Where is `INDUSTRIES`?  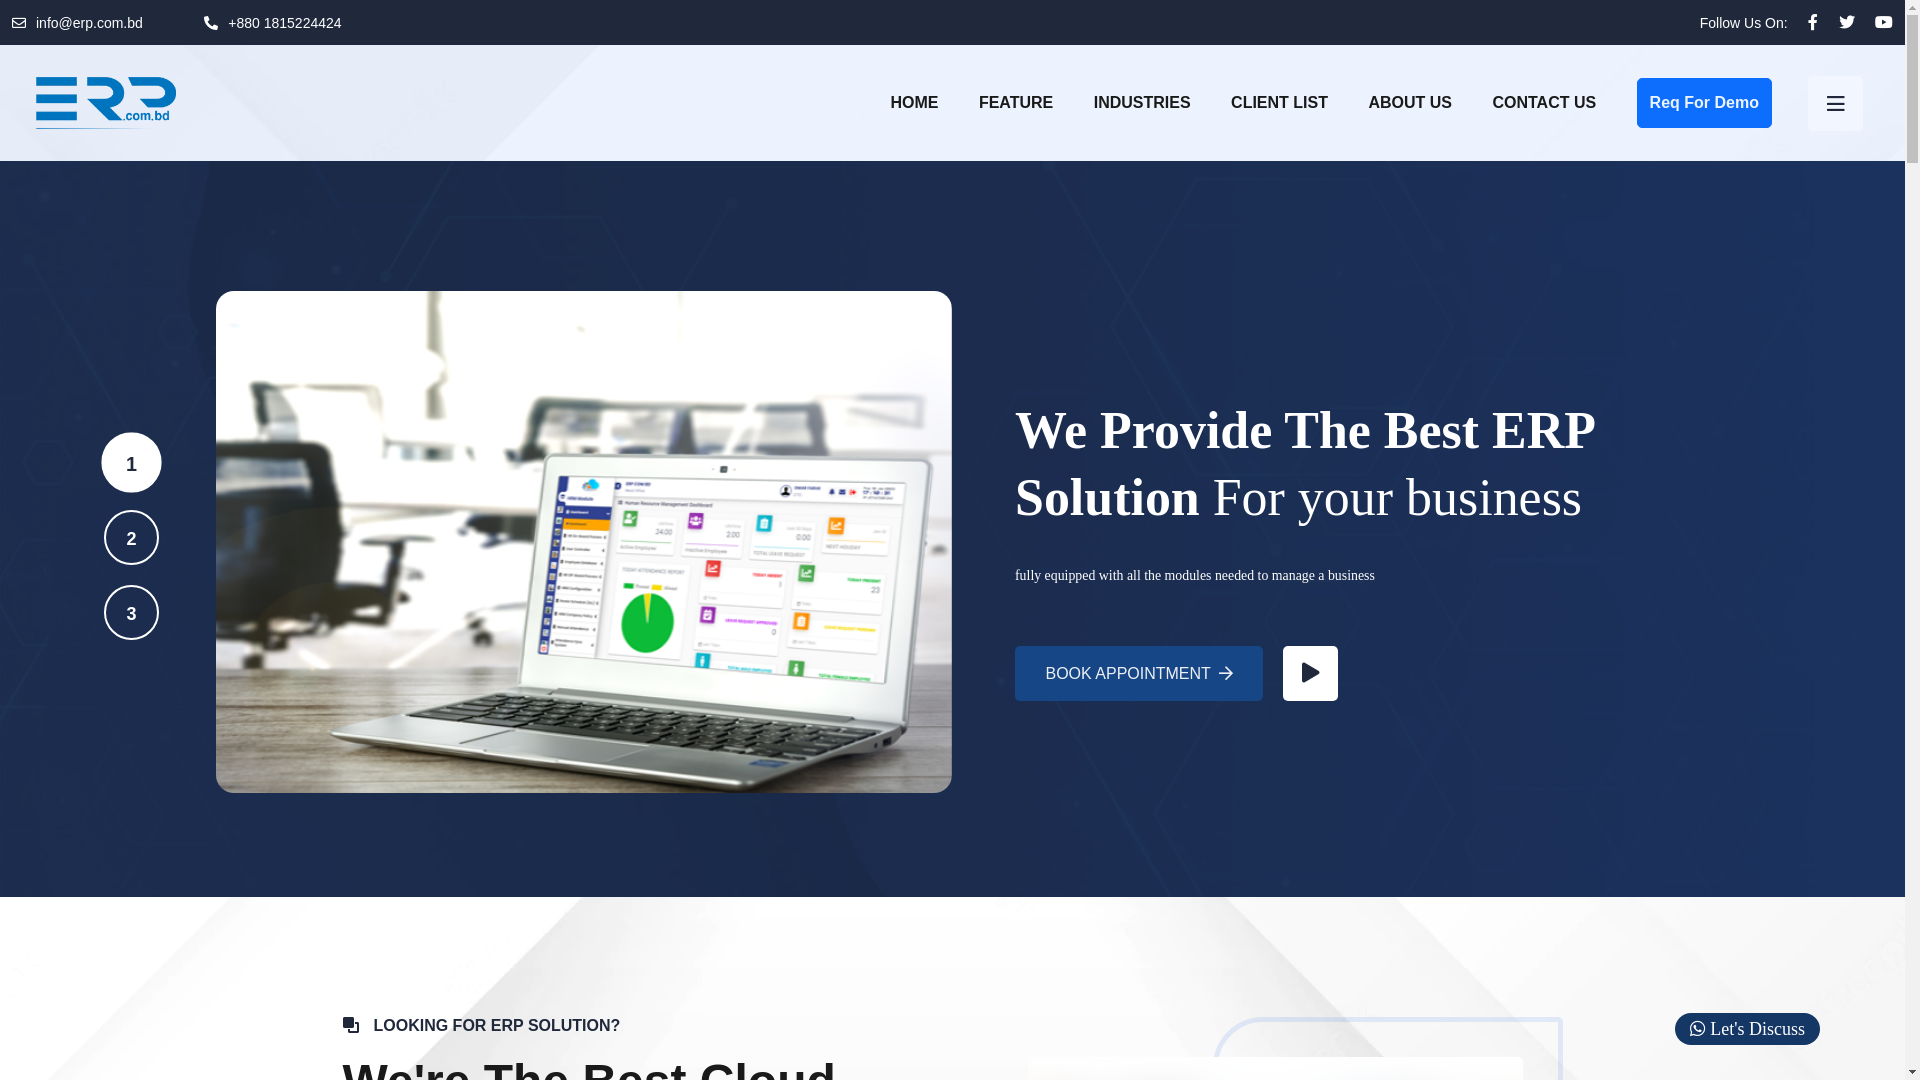 INDUSTRIES is located at coordinates (1142, 103).